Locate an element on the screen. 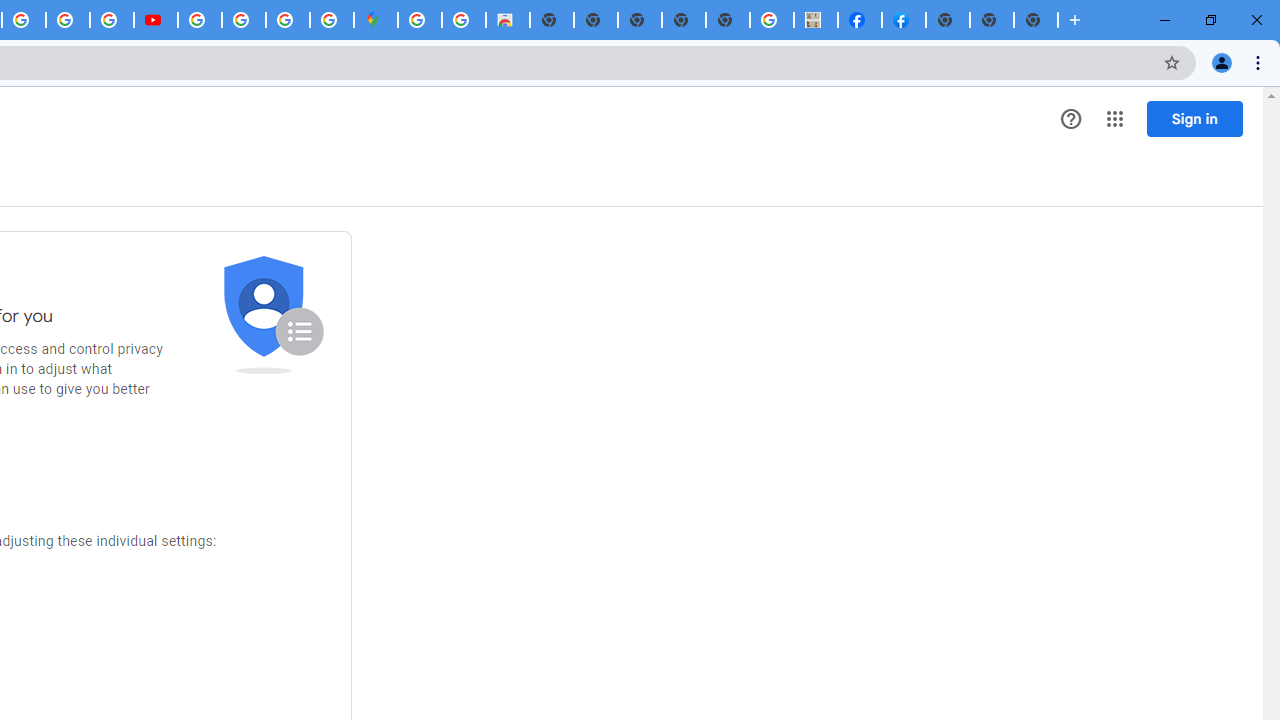 This screenshot has width=1280, height=720. MILEY CYRUS. is located at coordinates (816, 20).